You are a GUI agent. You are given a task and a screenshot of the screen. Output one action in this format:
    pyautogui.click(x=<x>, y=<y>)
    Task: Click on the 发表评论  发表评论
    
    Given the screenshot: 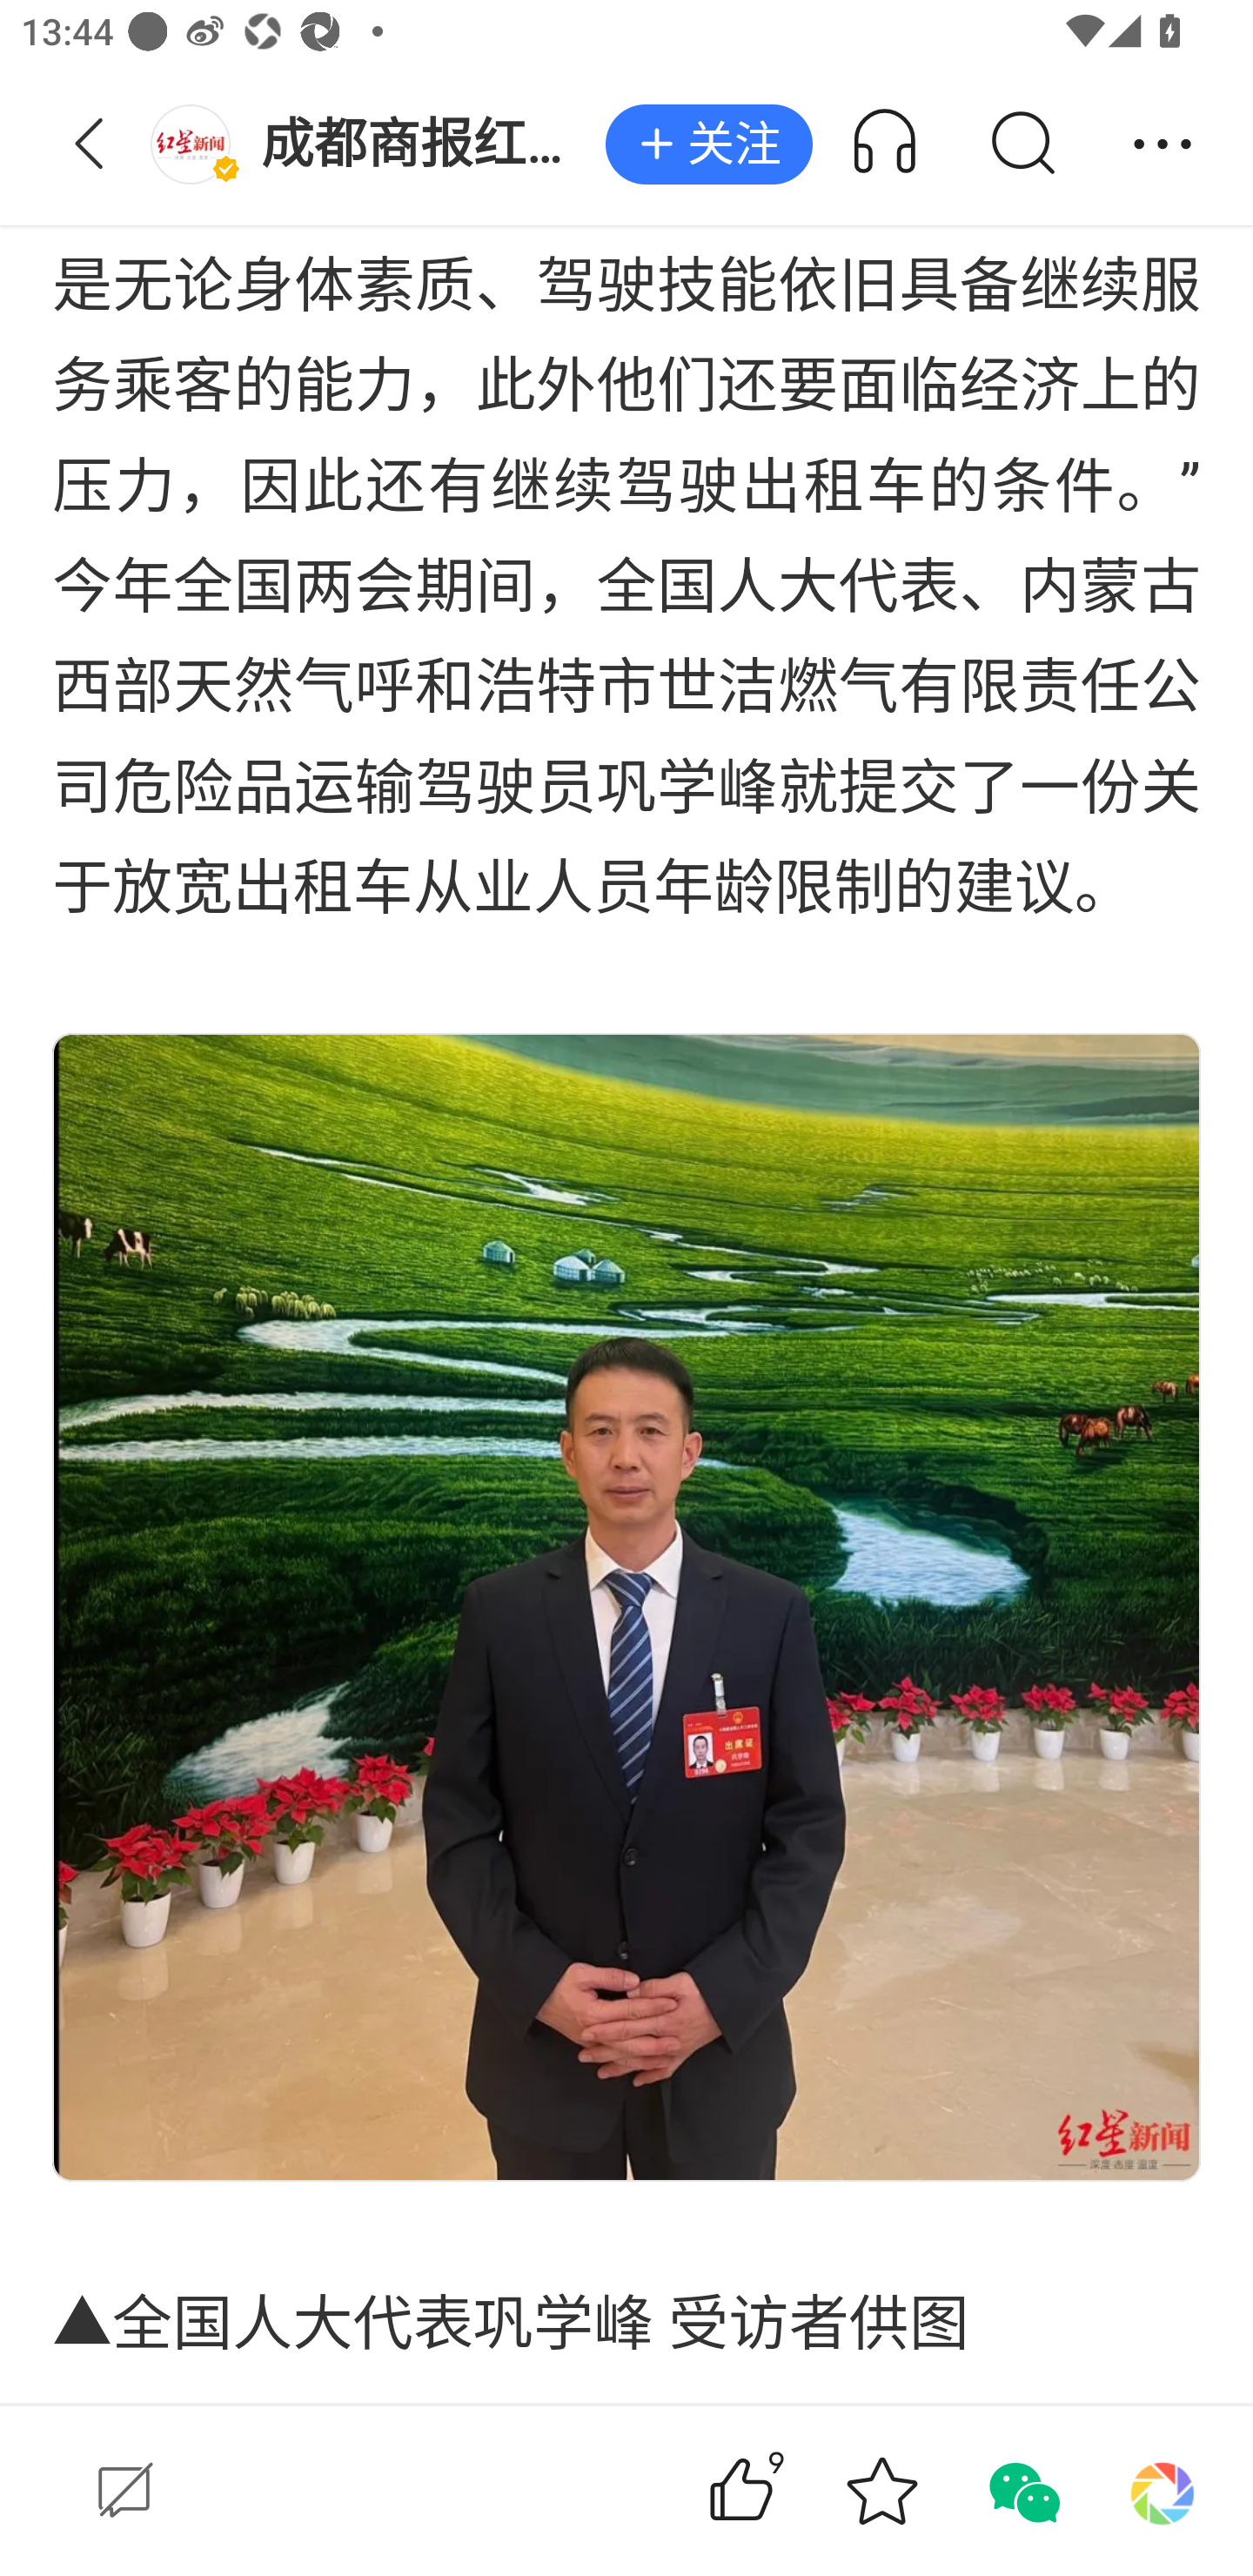 What is the action you would take?
    pyautogui.click(x=328, y=2491)
    